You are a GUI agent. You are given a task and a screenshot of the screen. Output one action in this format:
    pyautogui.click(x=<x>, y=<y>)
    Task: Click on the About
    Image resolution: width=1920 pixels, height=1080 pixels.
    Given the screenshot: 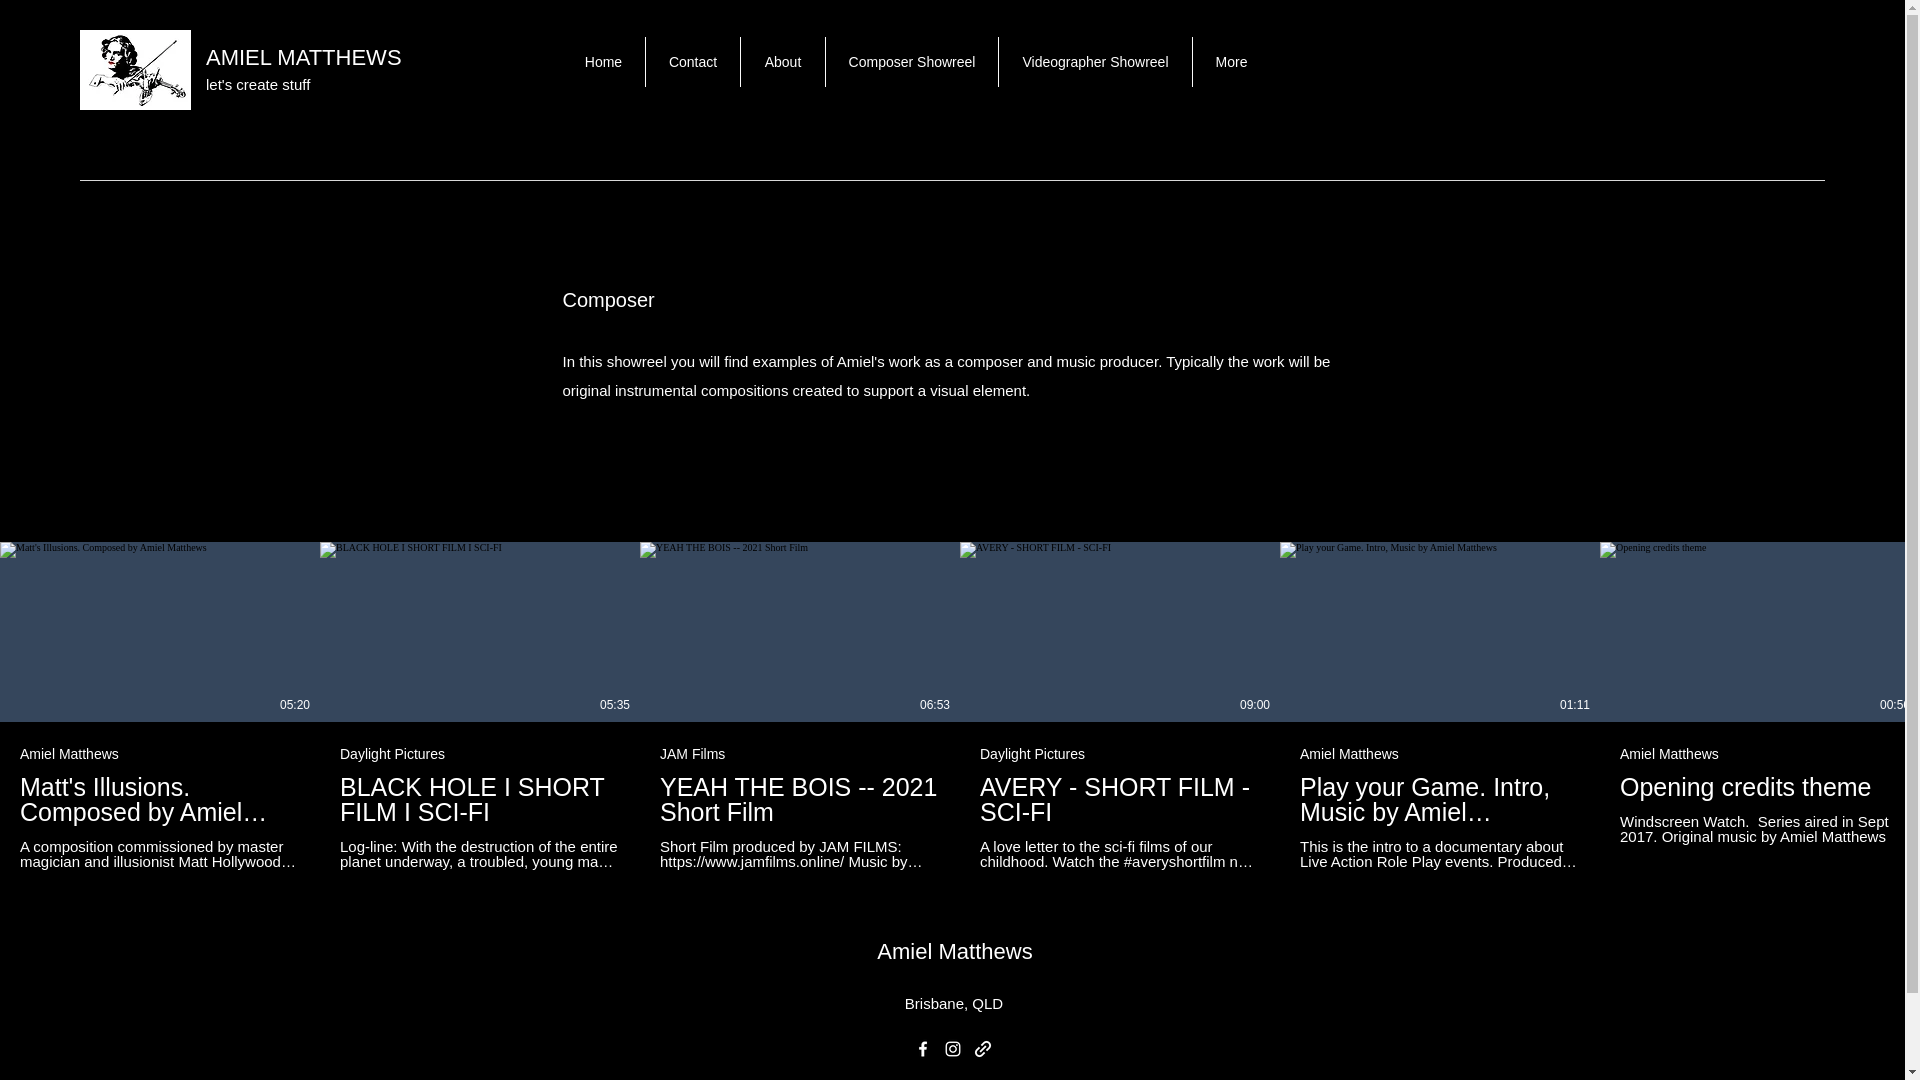 What is the action you would take?
    pyautogui.click(x=782, y=62)
    